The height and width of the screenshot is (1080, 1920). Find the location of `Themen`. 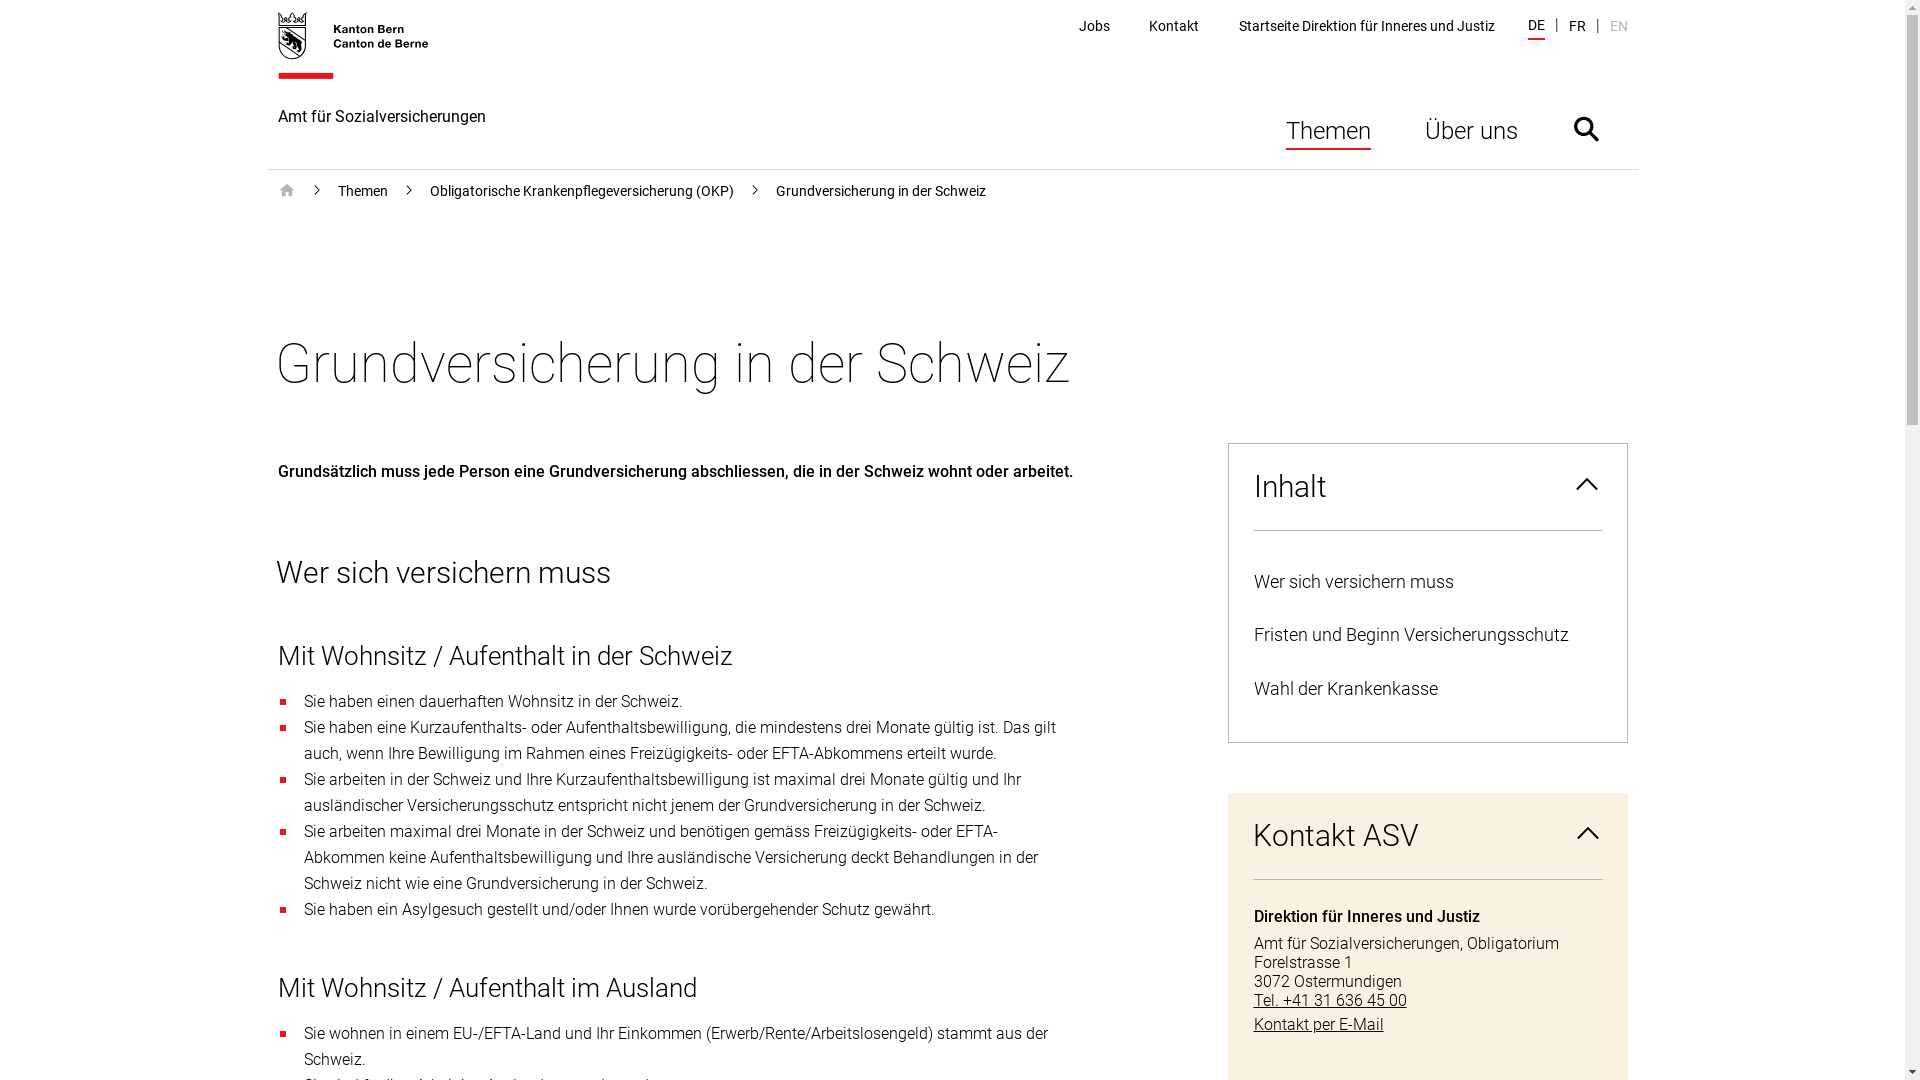

Themen is located at coordinates (1328, 128).